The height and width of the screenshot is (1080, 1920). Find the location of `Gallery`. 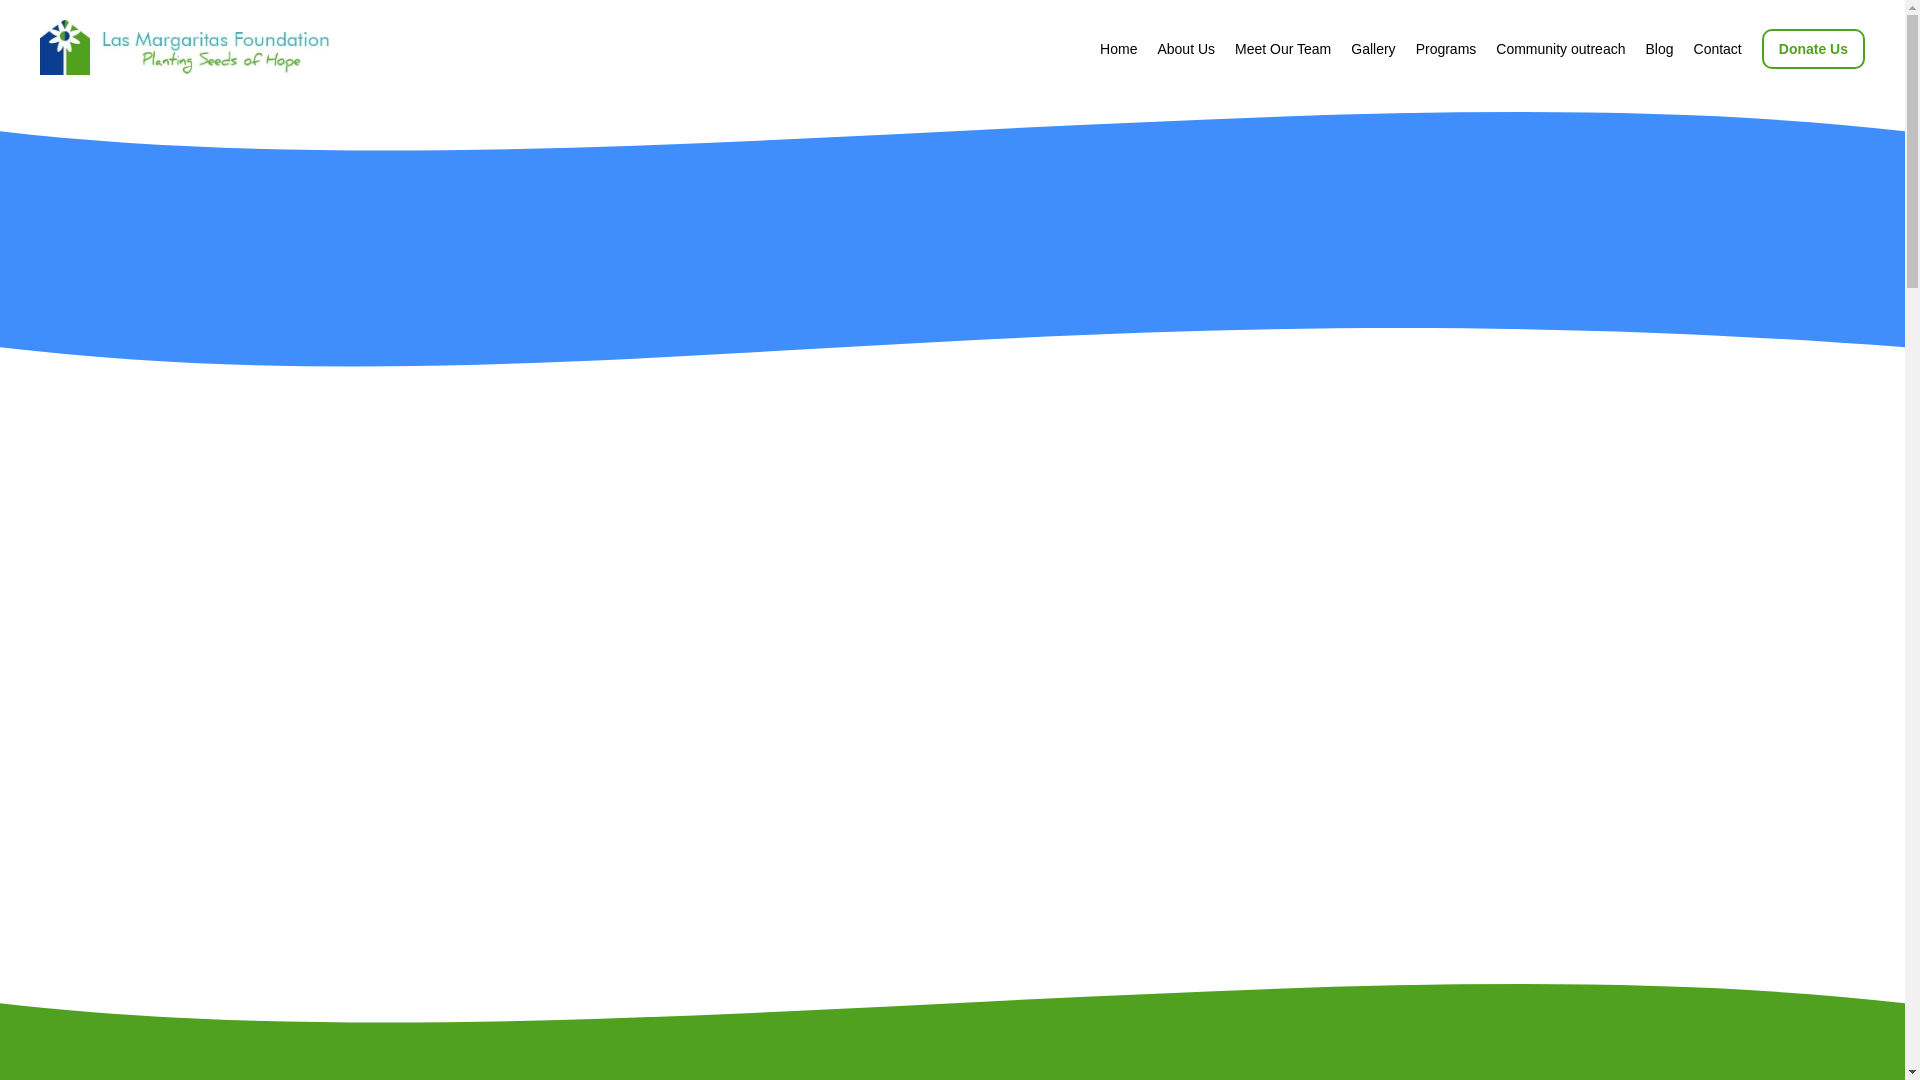

Gallery is located at coordinates (1373, 49).